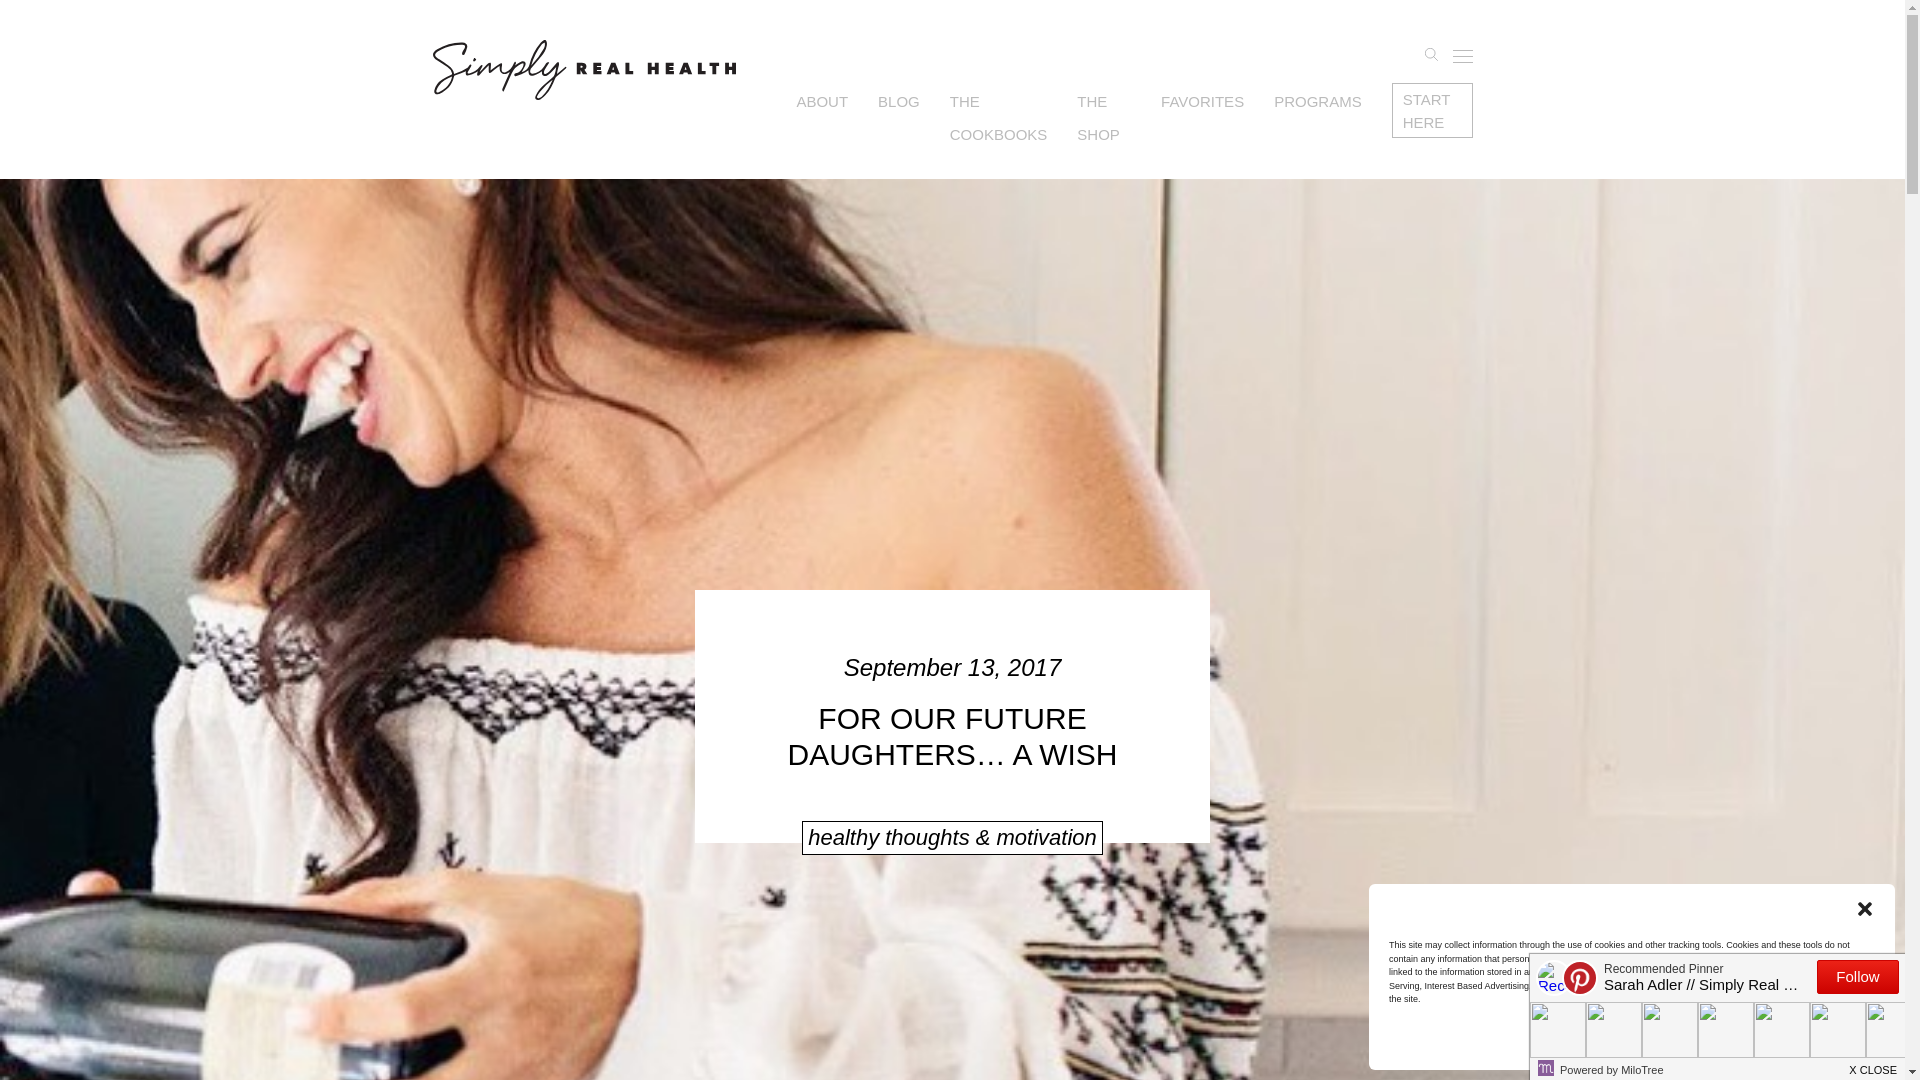 This screenshot has width=1920, height=1080. What do you see at coordinates (1599, 1049) in the screenshot?
I see `Opt-out preferences` at bounding box center [1599, 1049].